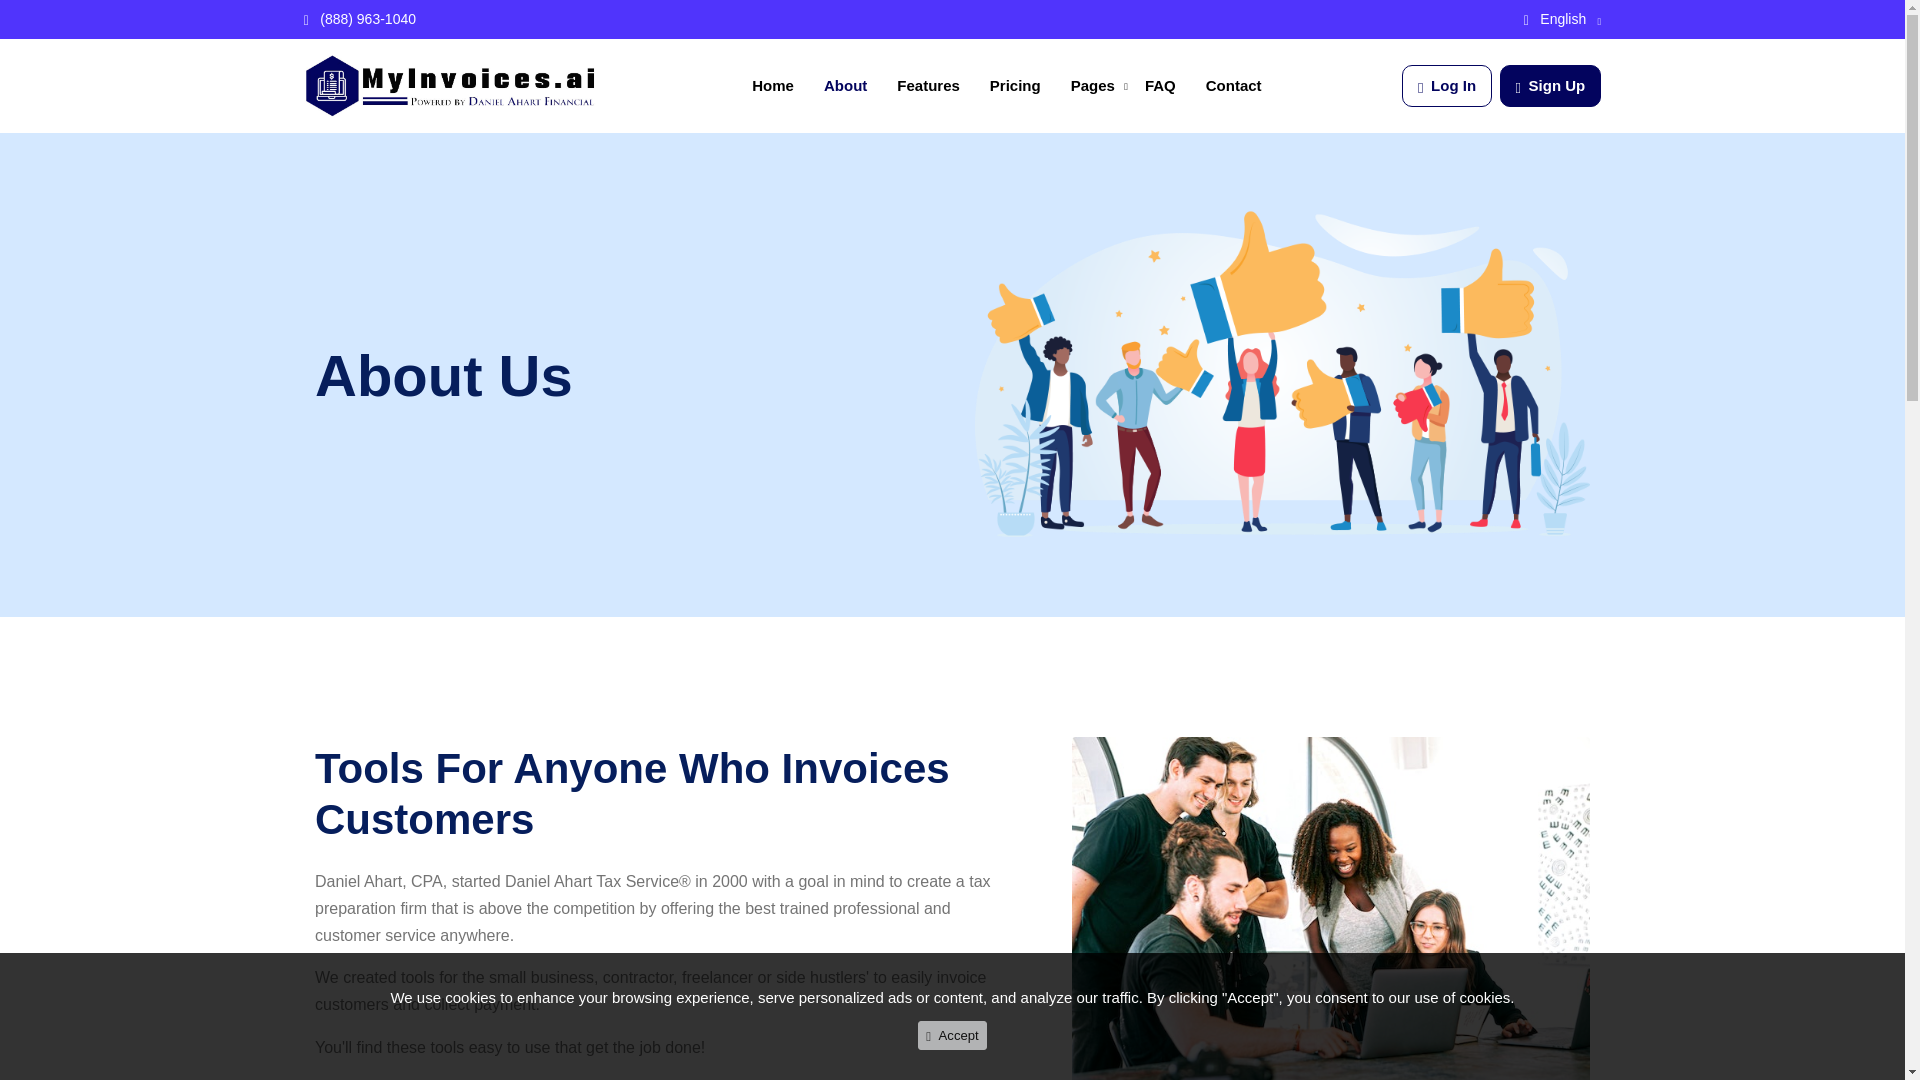 The width and height of the screenshot is (1920, 1080). I want to click on English, so click(1555, 19).